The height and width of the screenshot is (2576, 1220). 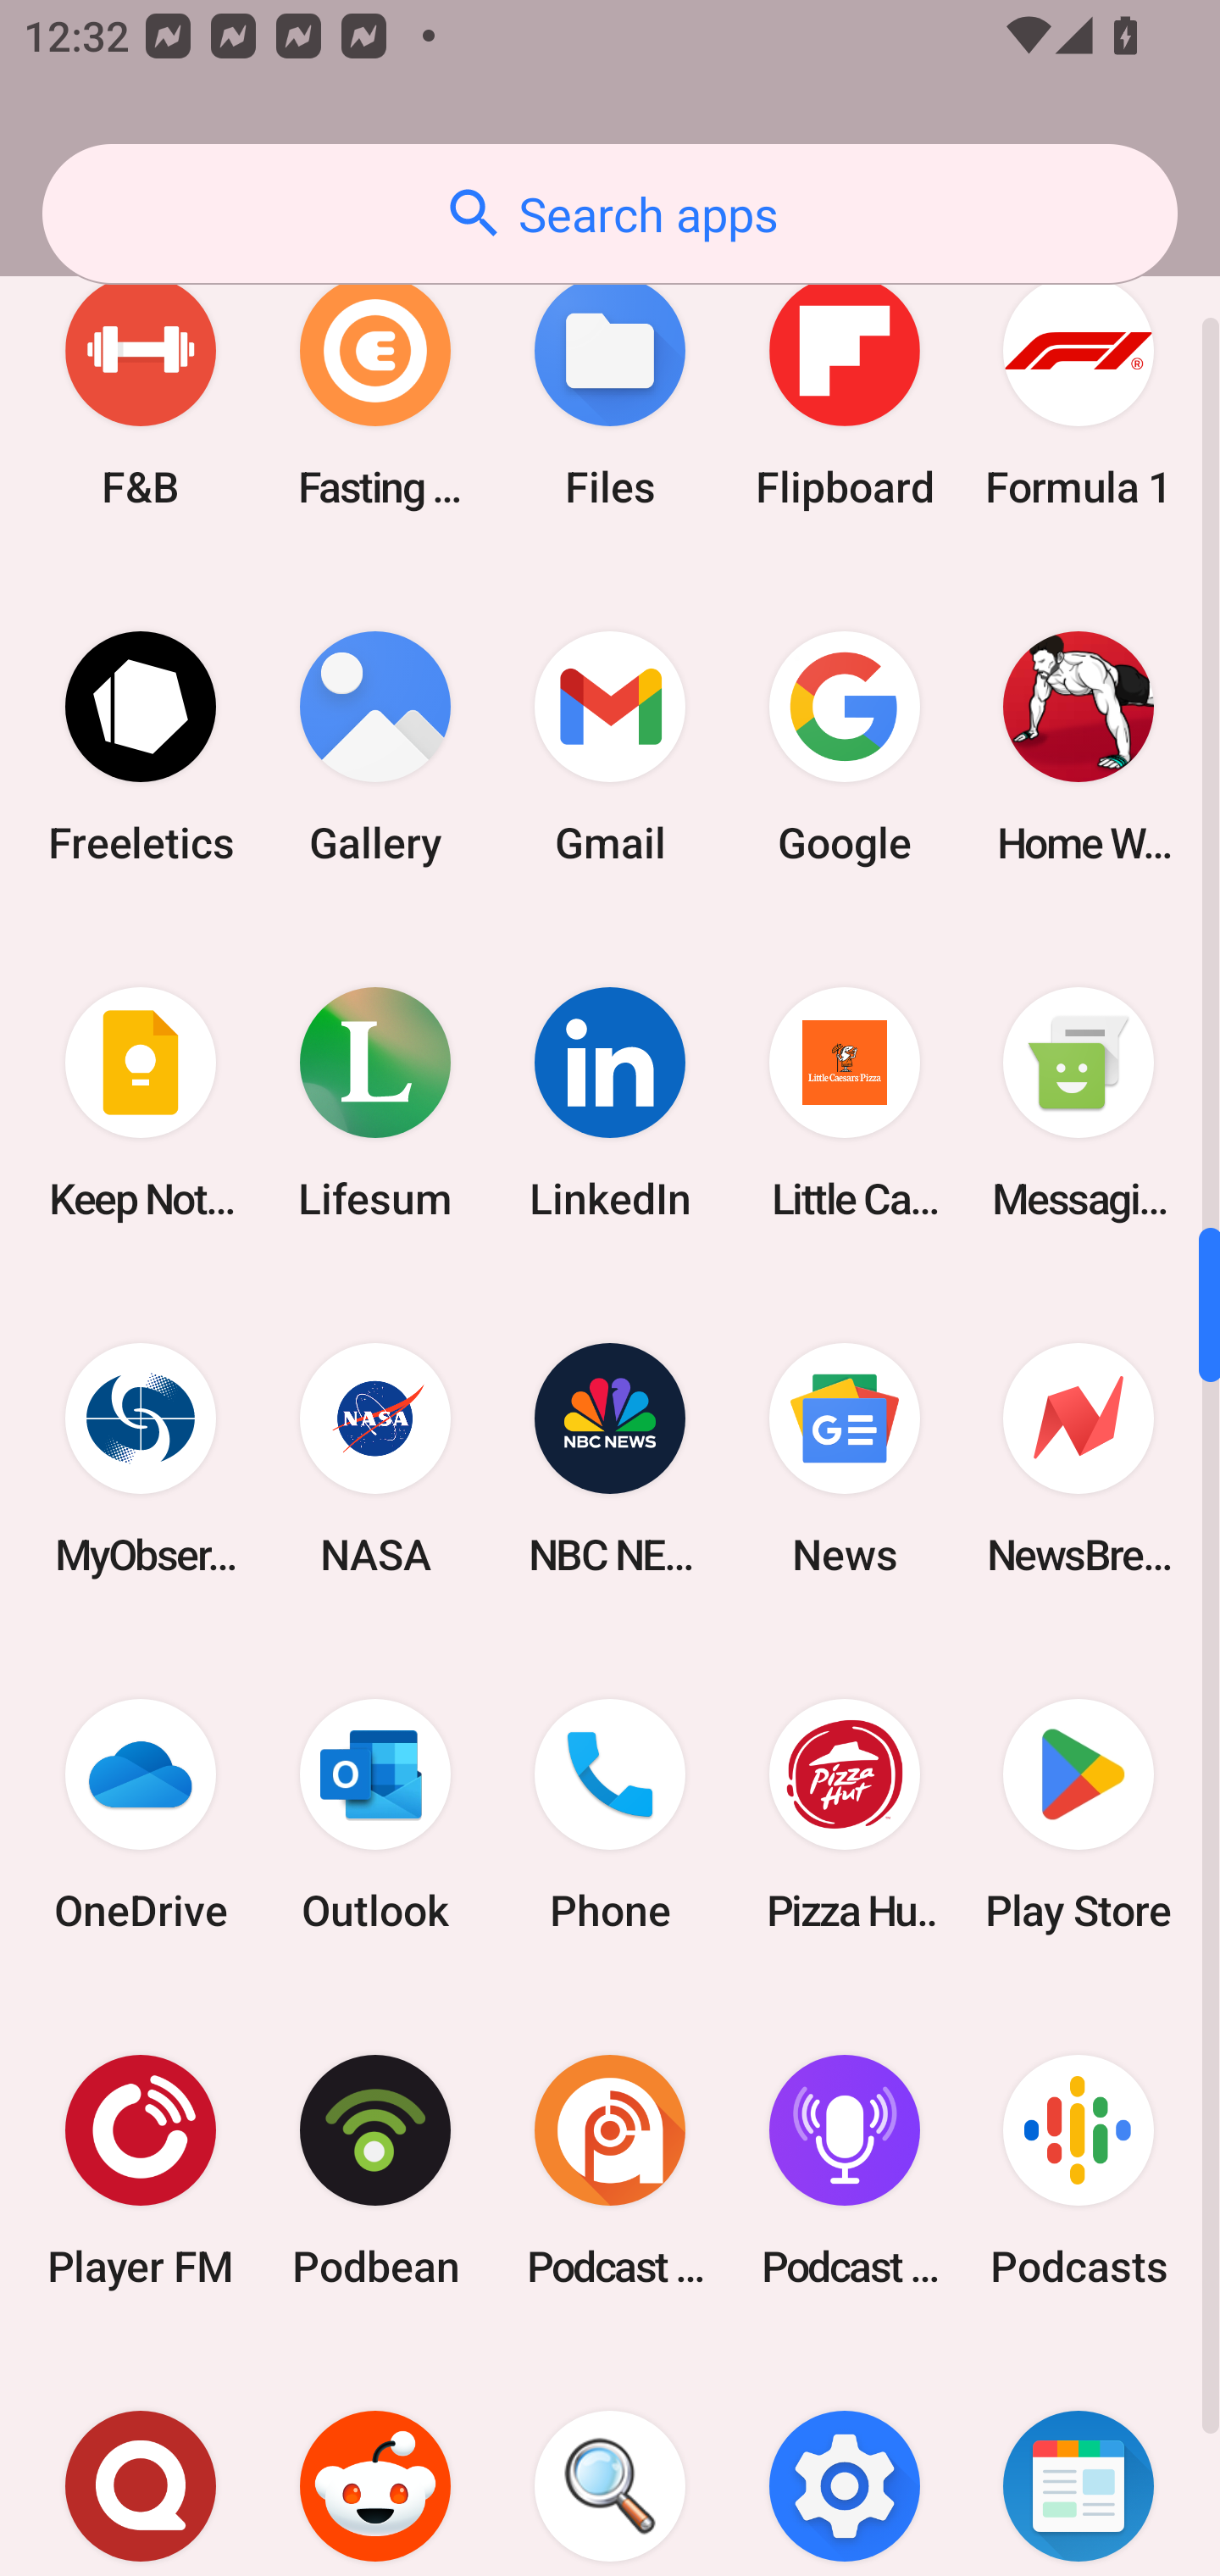 I want to click on Podcasts, so click(x=1079, y=2171).